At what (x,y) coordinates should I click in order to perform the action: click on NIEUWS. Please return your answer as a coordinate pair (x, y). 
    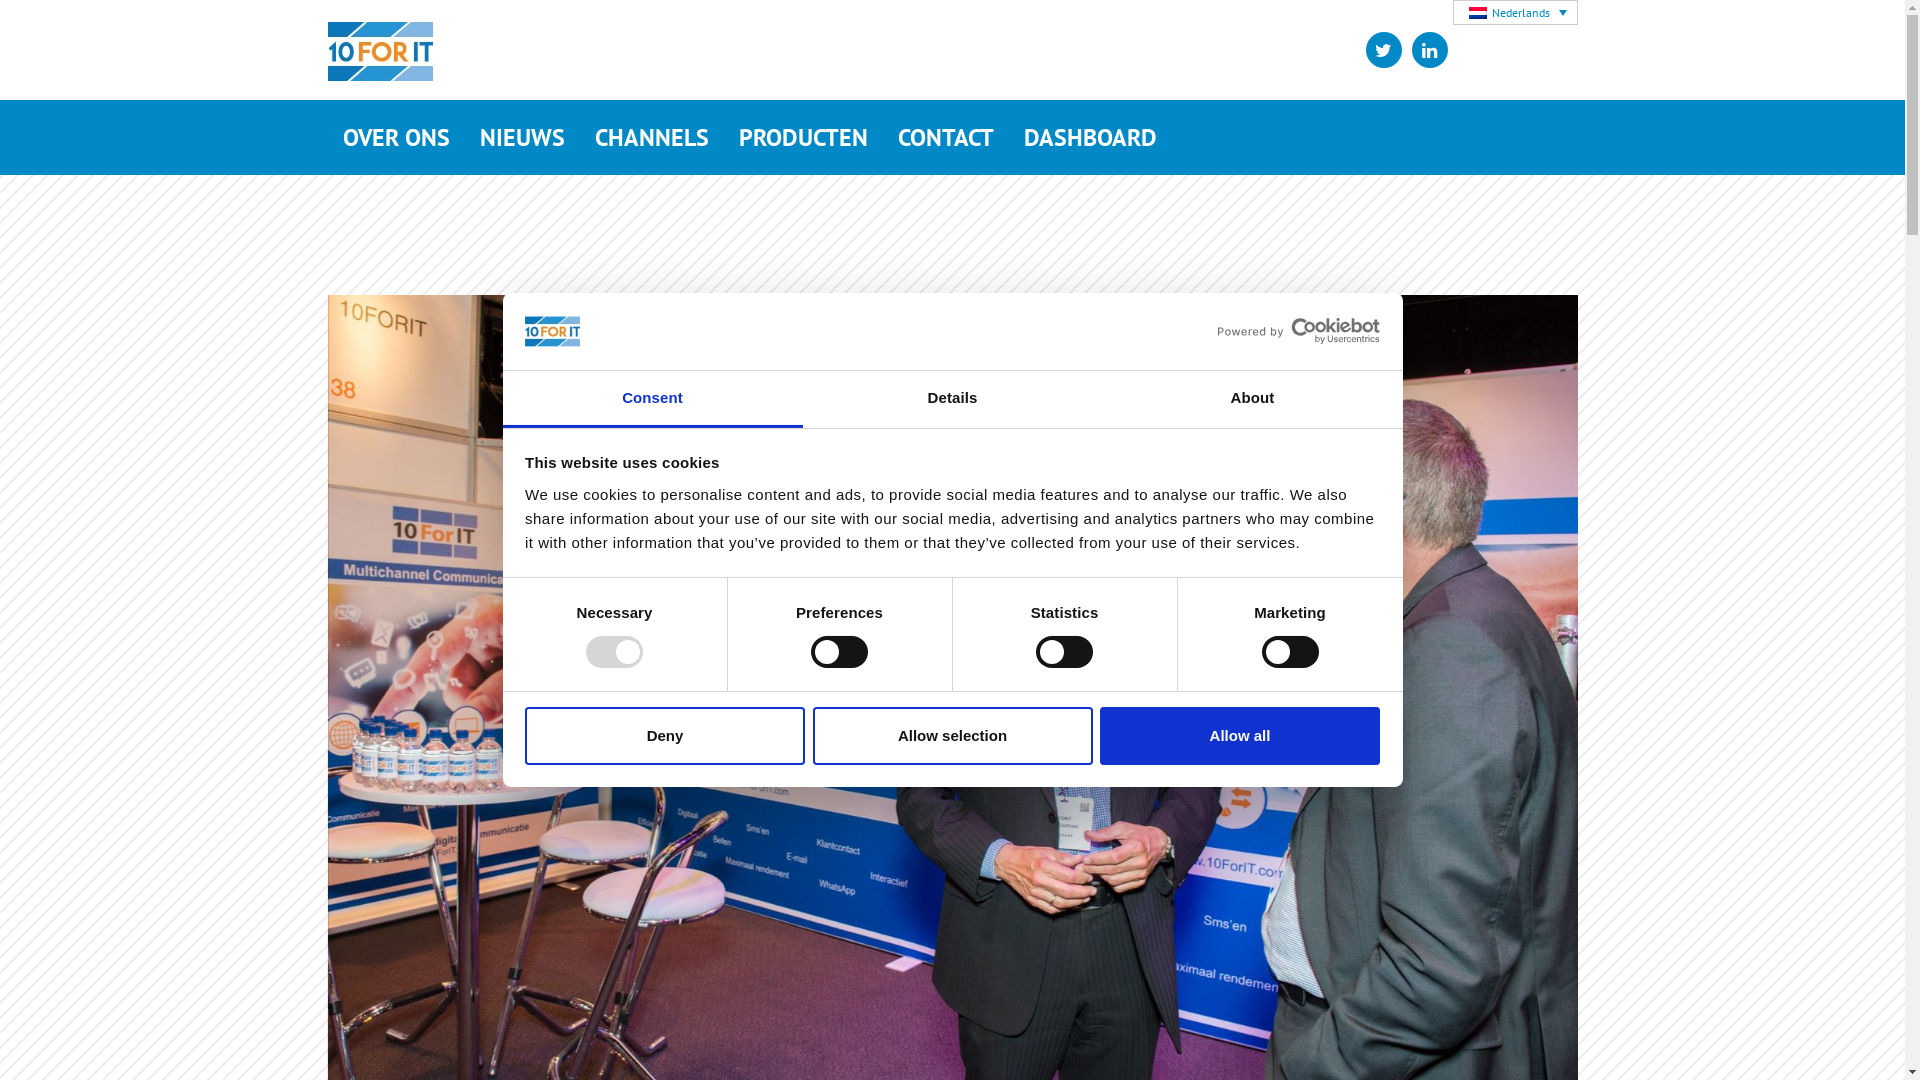
    Looking at the image, I should click on (522, 138).